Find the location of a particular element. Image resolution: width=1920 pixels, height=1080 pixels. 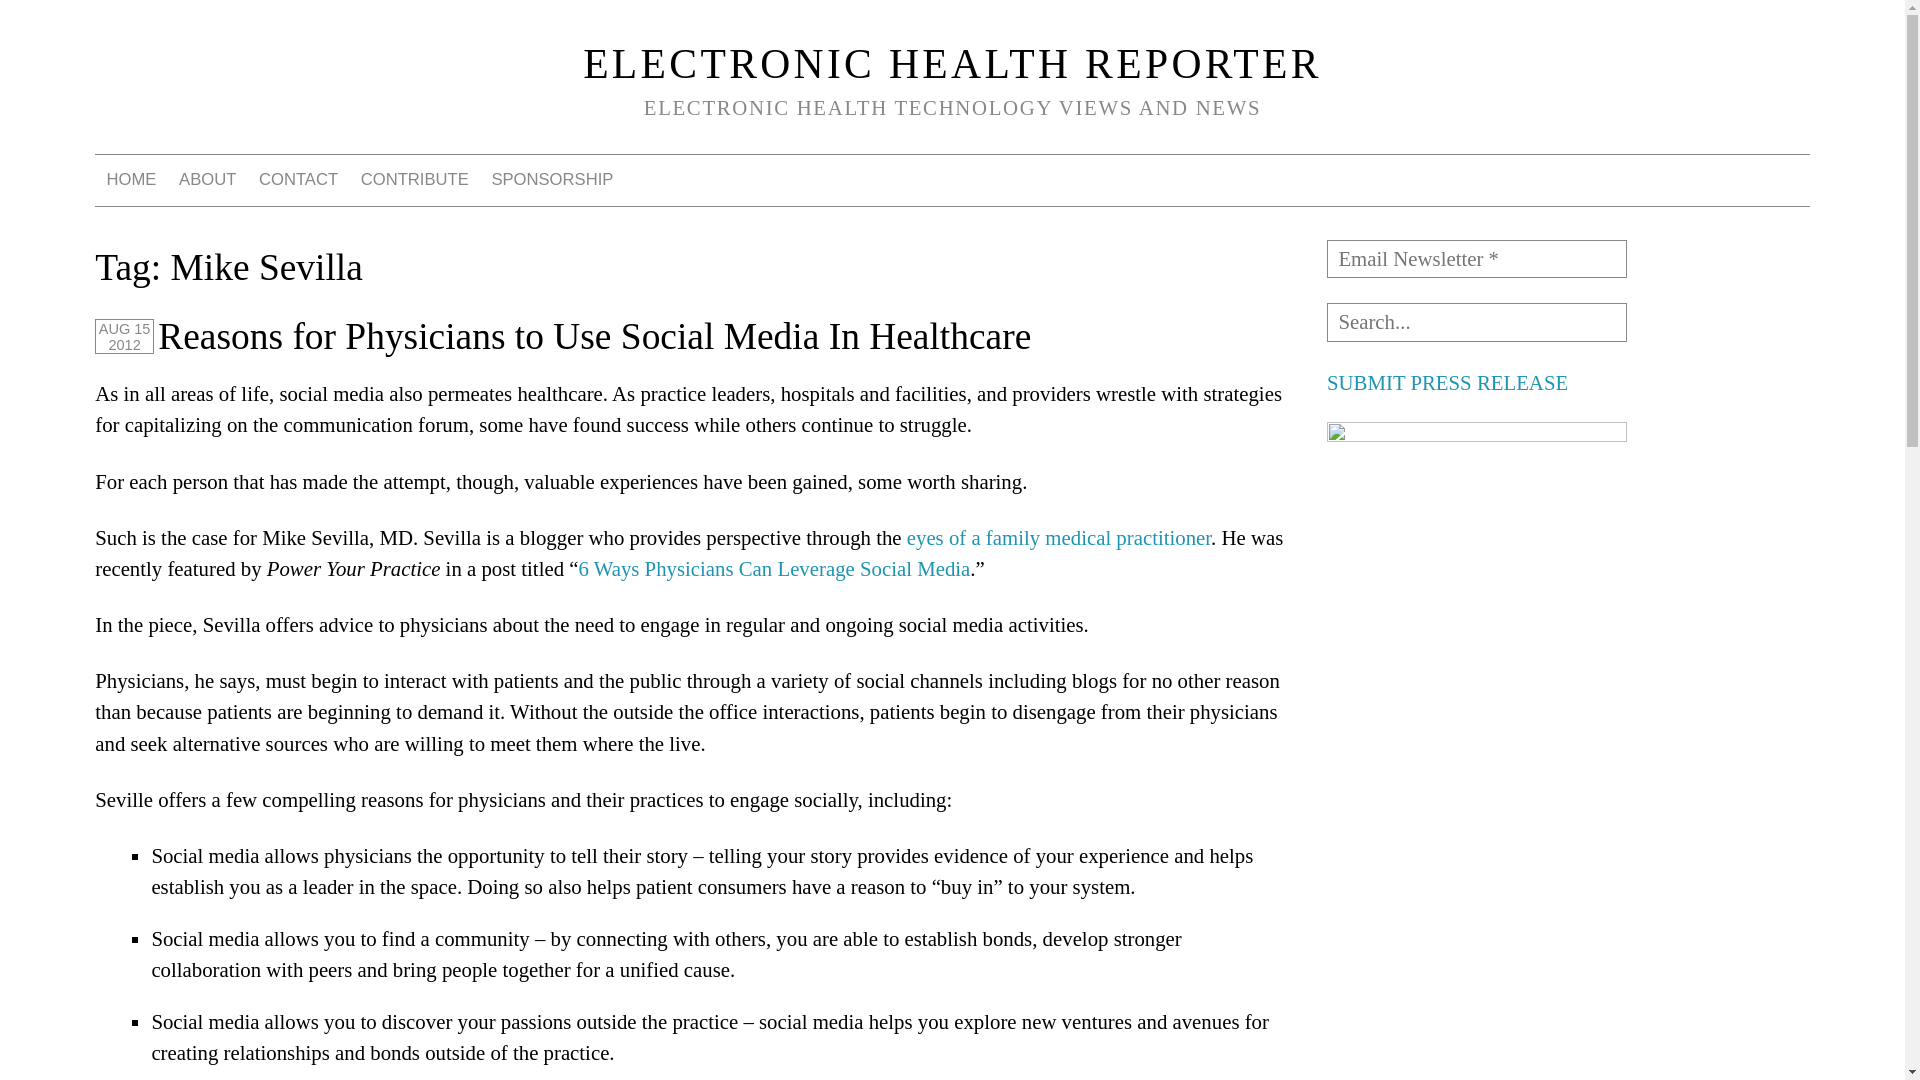

Reasons for Physicians to Use Social Media In Healthcare is located at coordinates (594, 336).